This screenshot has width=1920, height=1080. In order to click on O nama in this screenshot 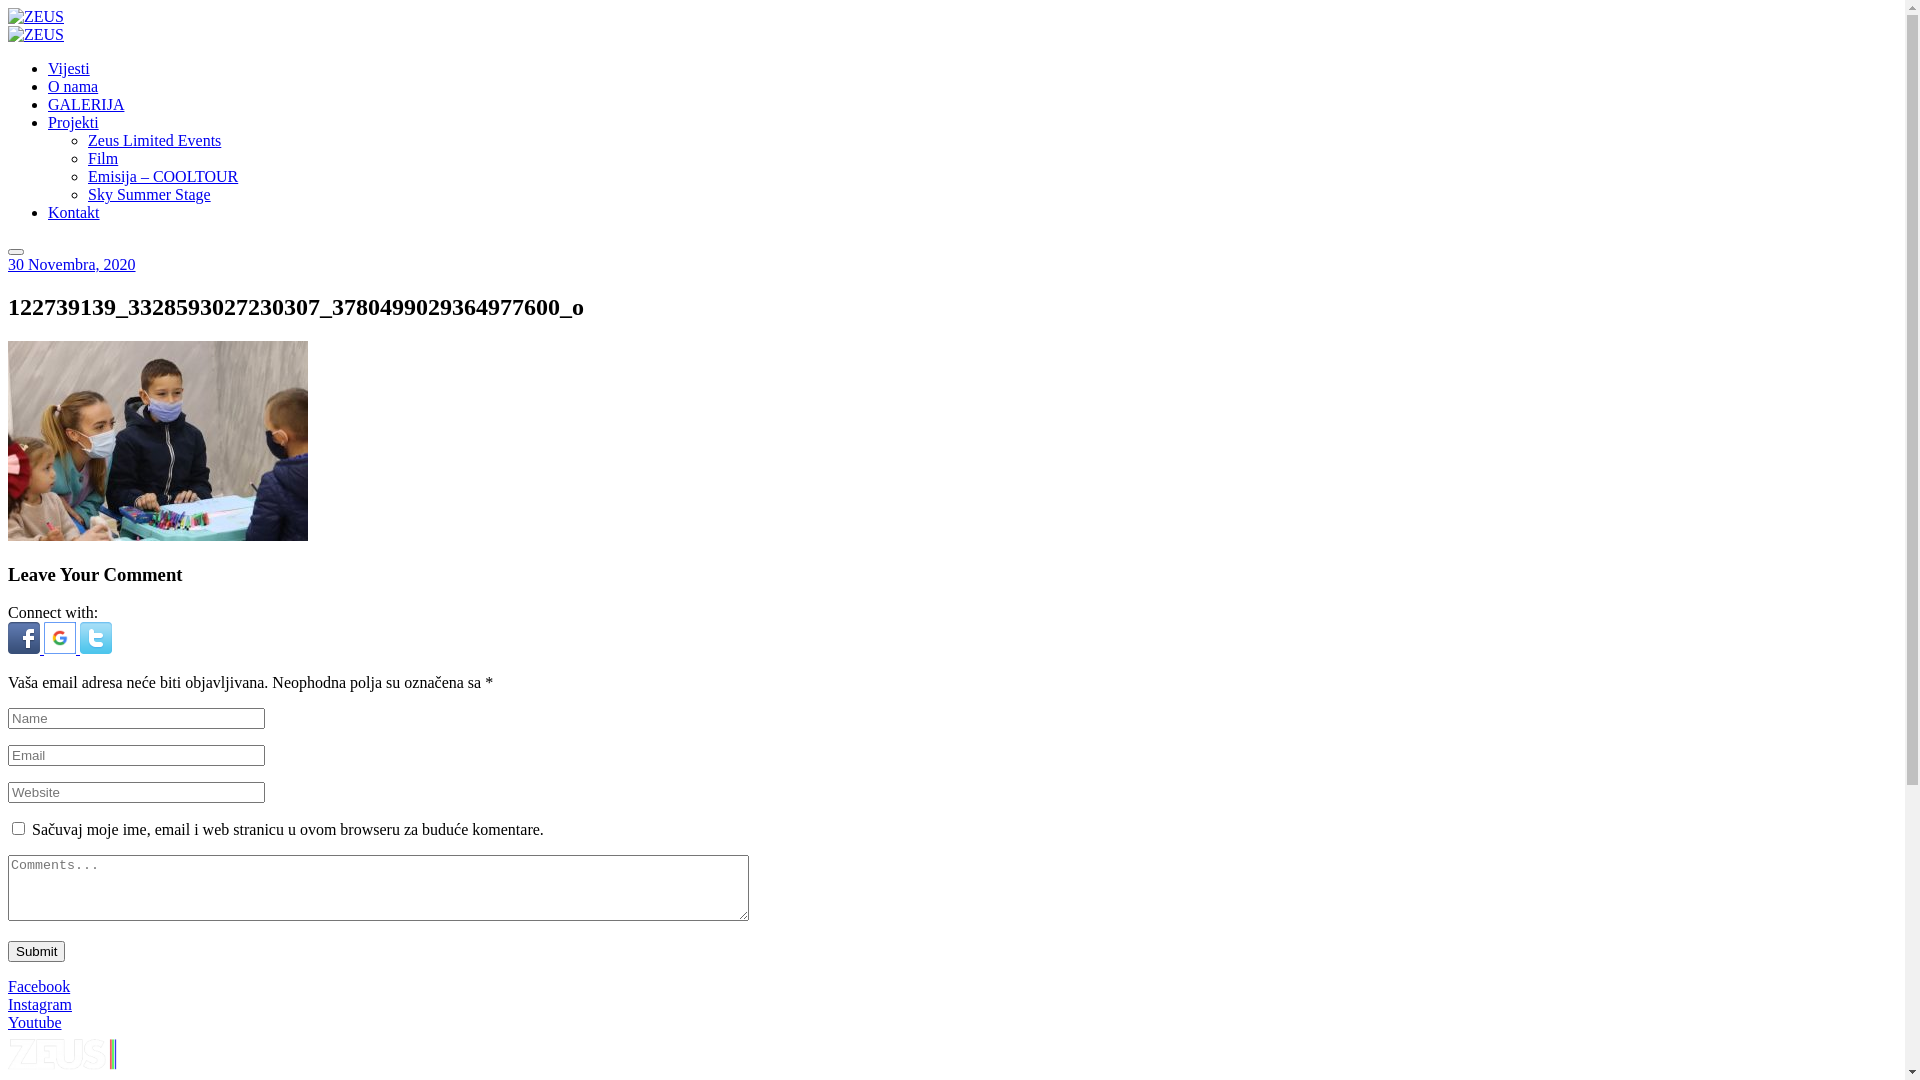, I will do `click(73, 86)`.